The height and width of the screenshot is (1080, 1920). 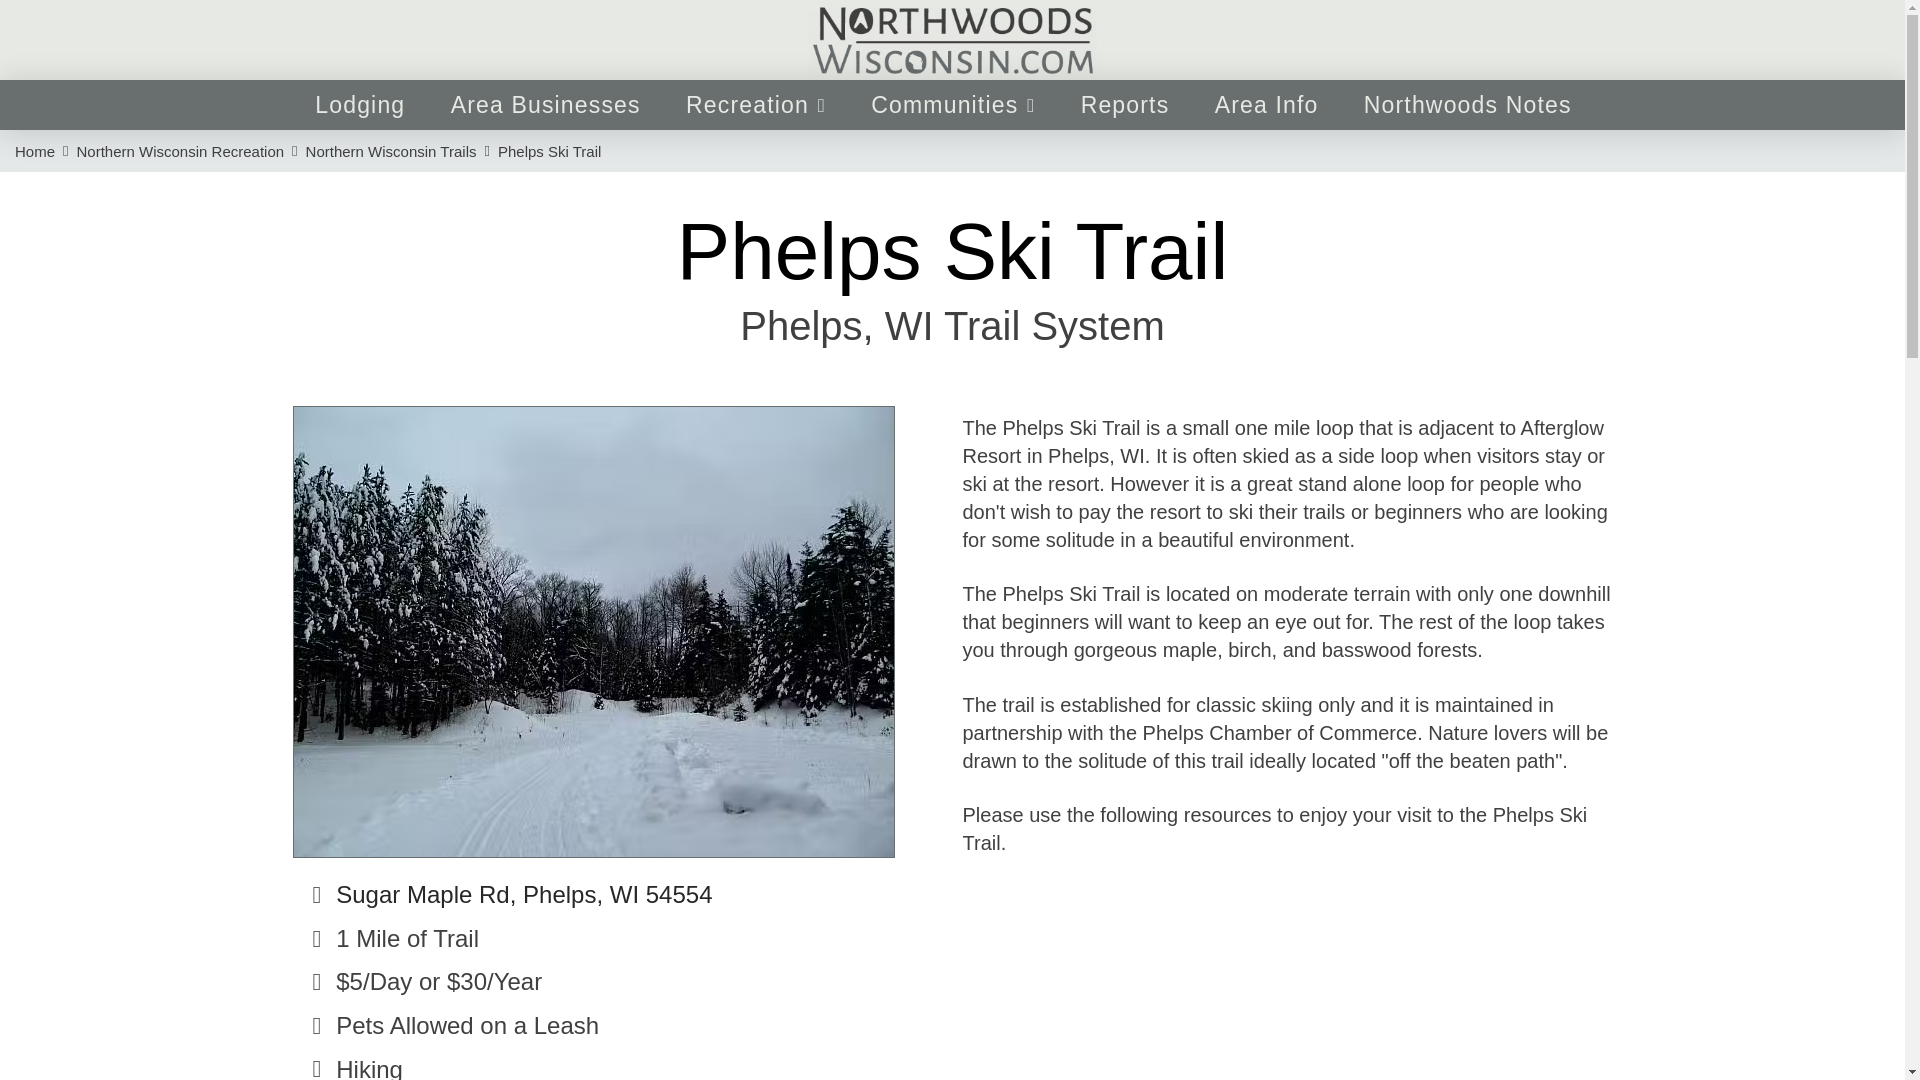 What do you see at coordinates (548, 152) in the screenshot?
I see `Phelps Ski Trail` at bounding box center [548, 152].